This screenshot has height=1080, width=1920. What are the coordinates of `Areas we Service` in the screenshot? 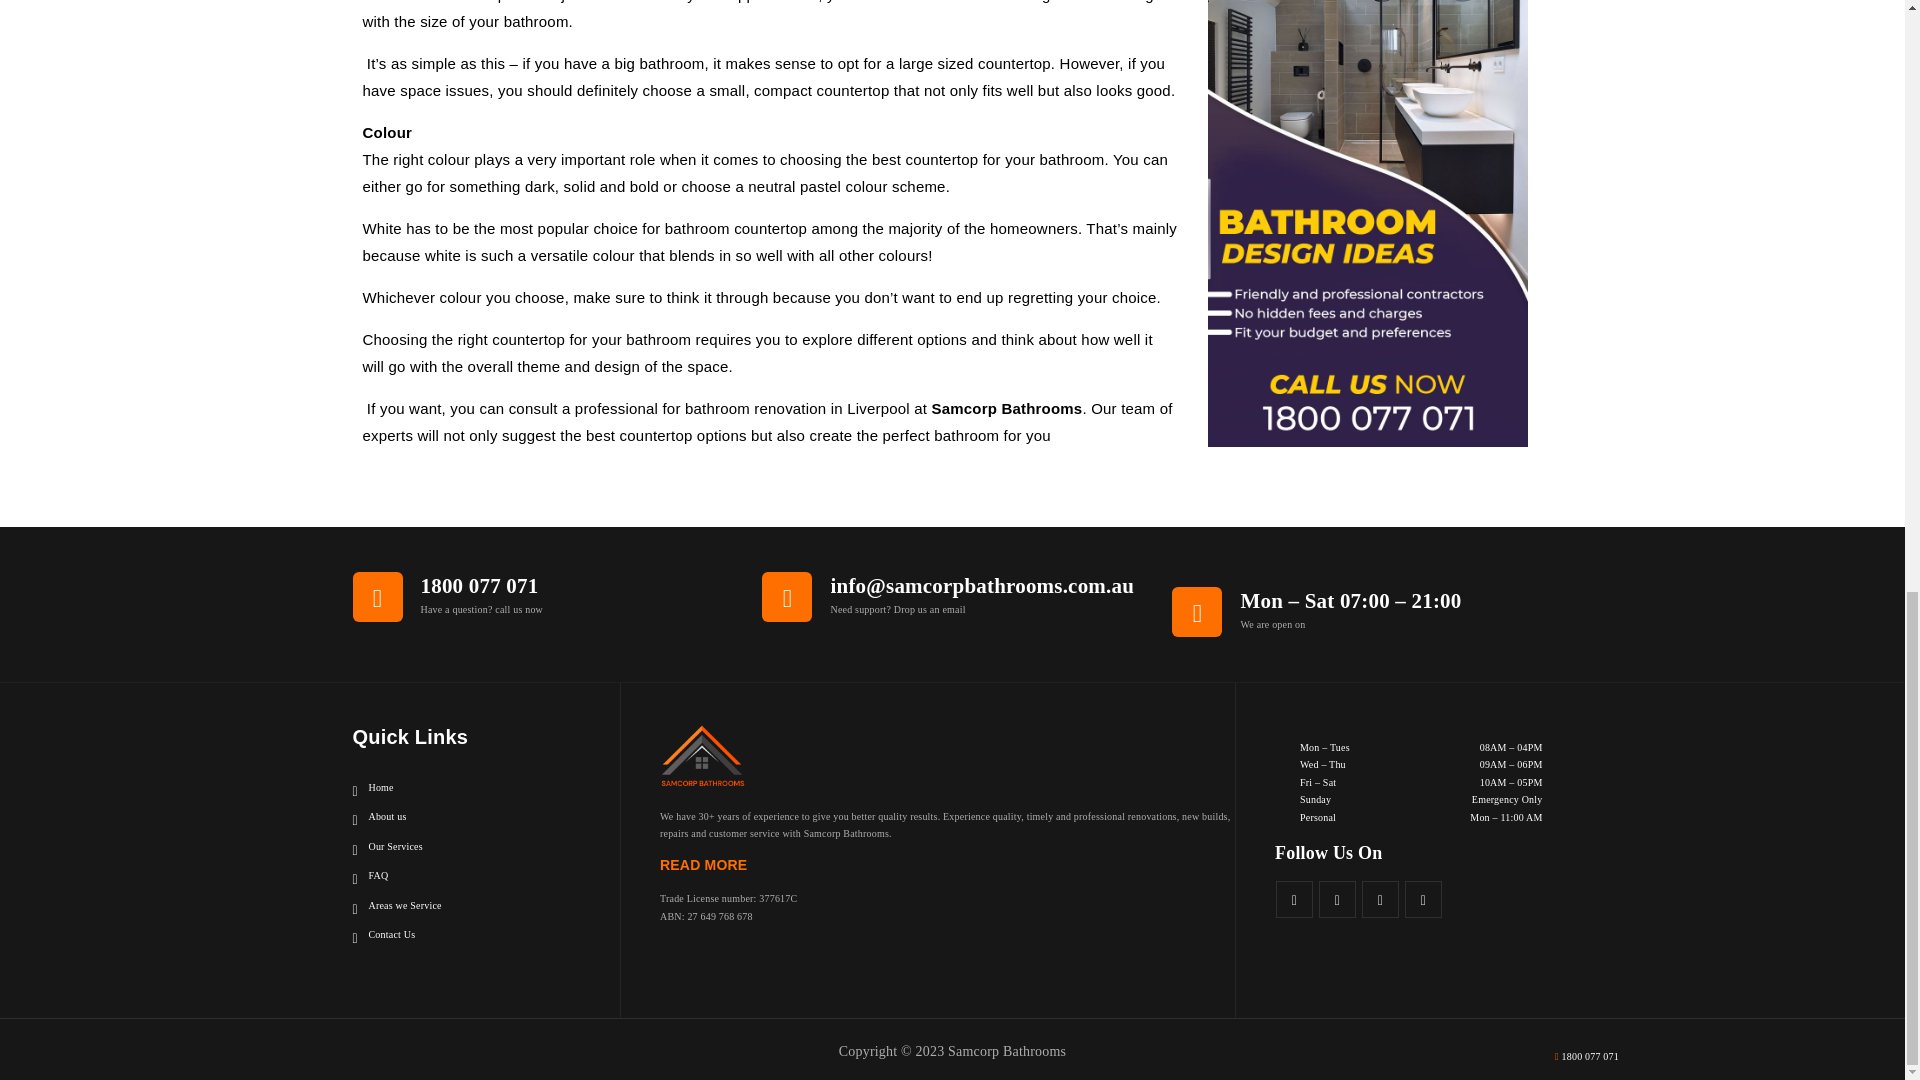 It's located at (396, 906).